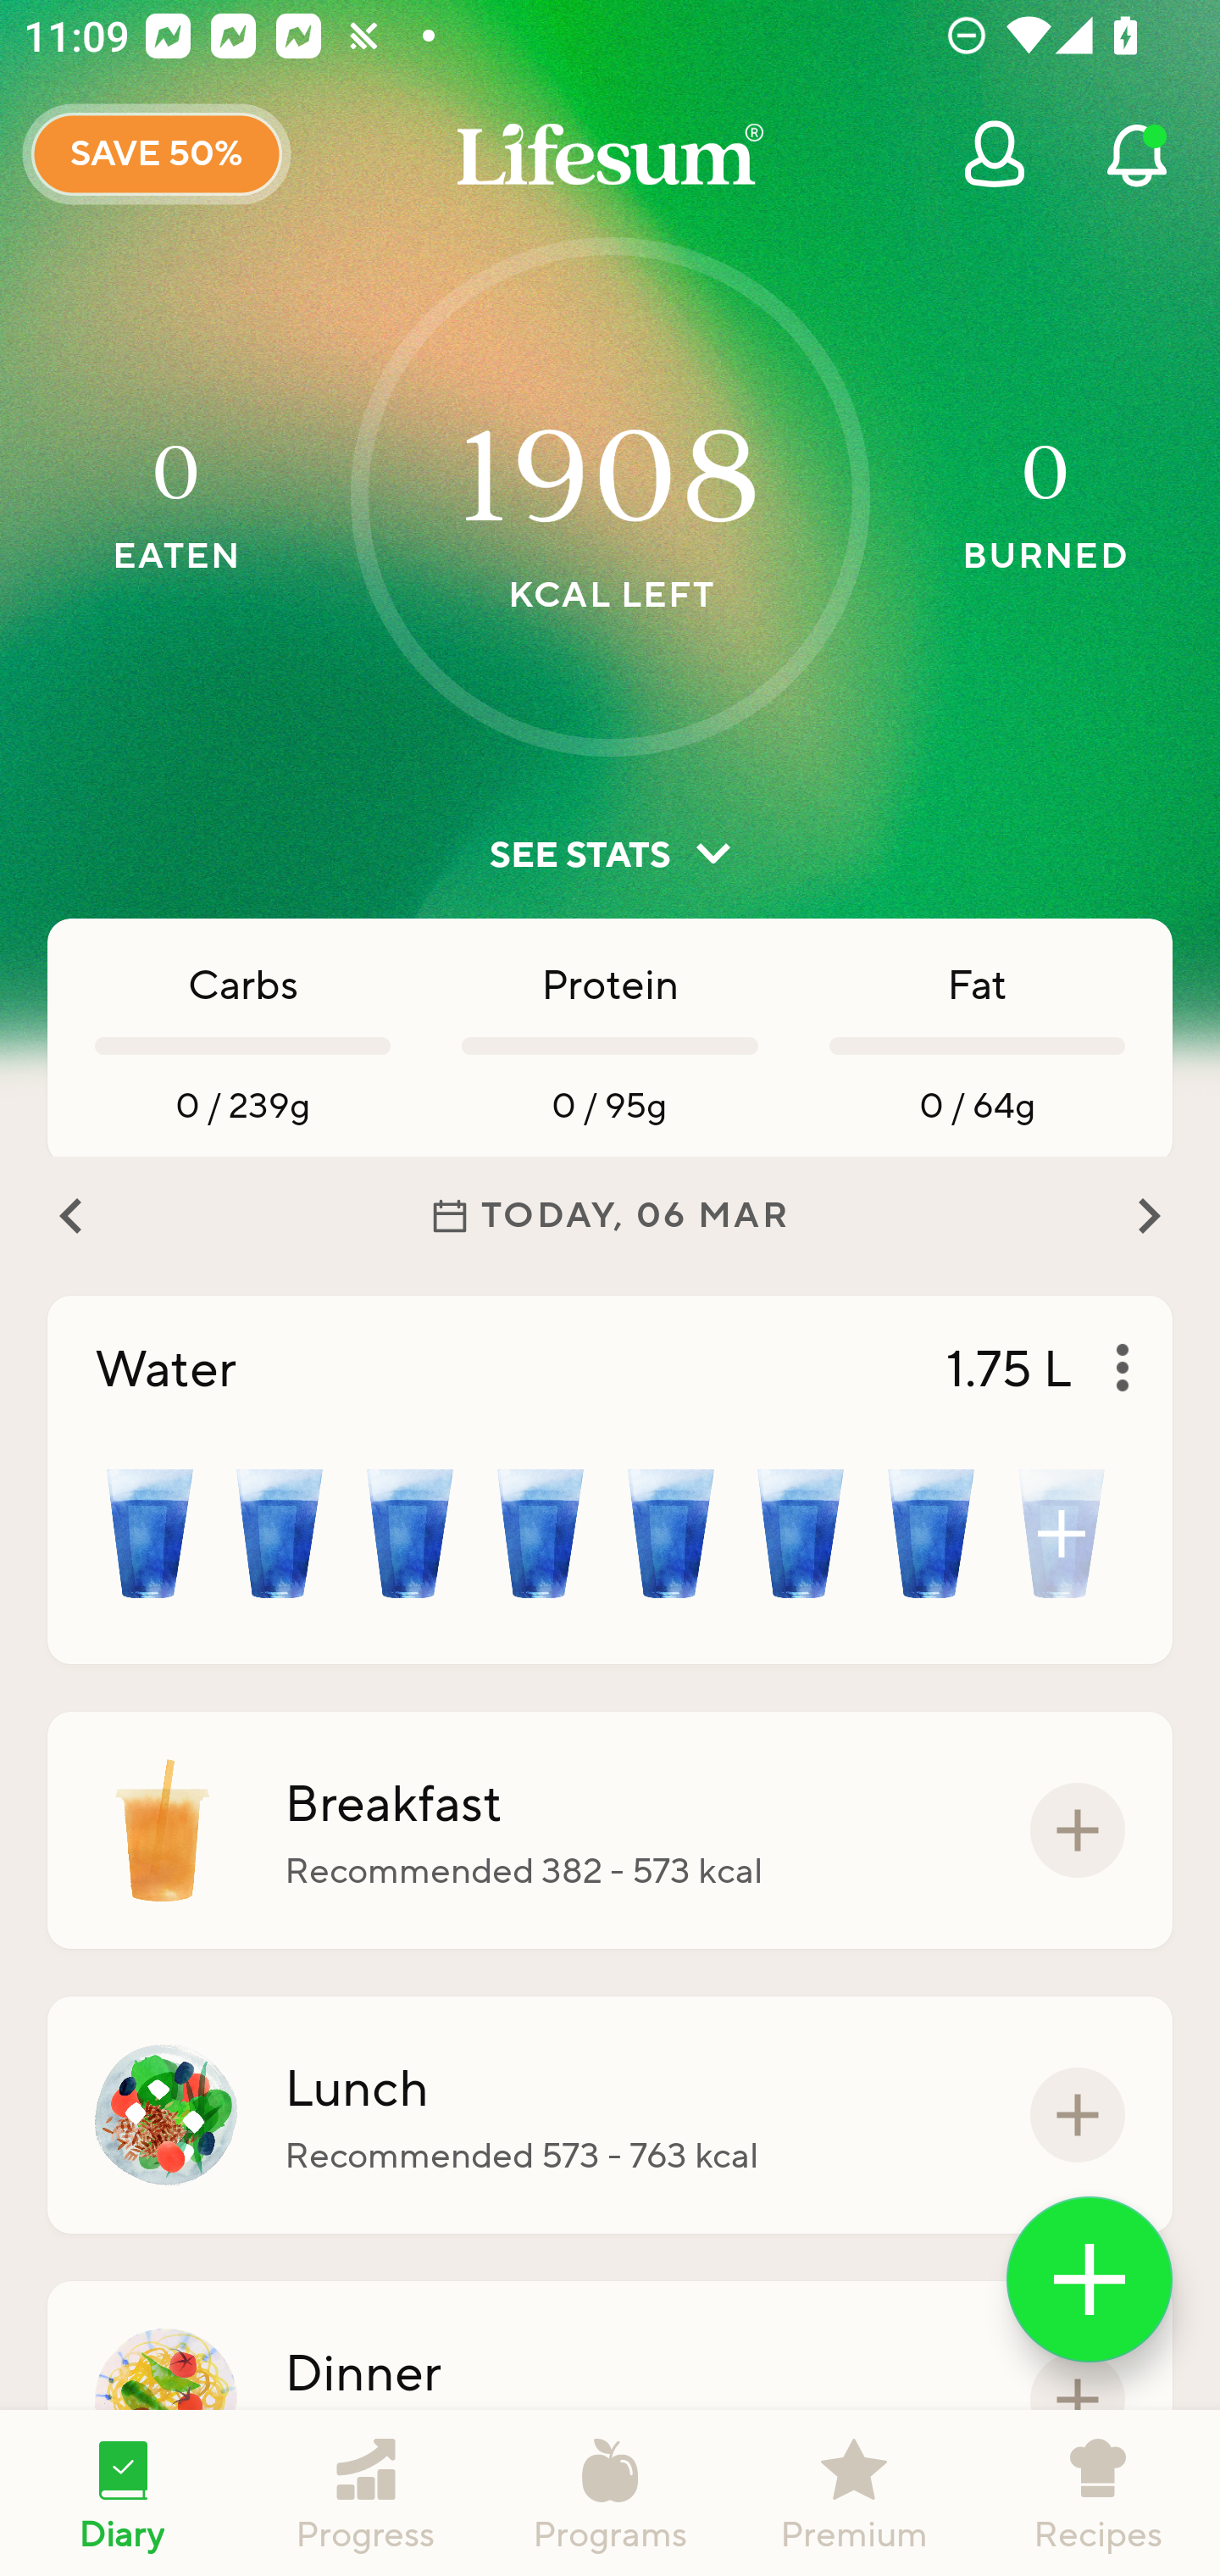  I want to click on Progress, so click(366, 2493).